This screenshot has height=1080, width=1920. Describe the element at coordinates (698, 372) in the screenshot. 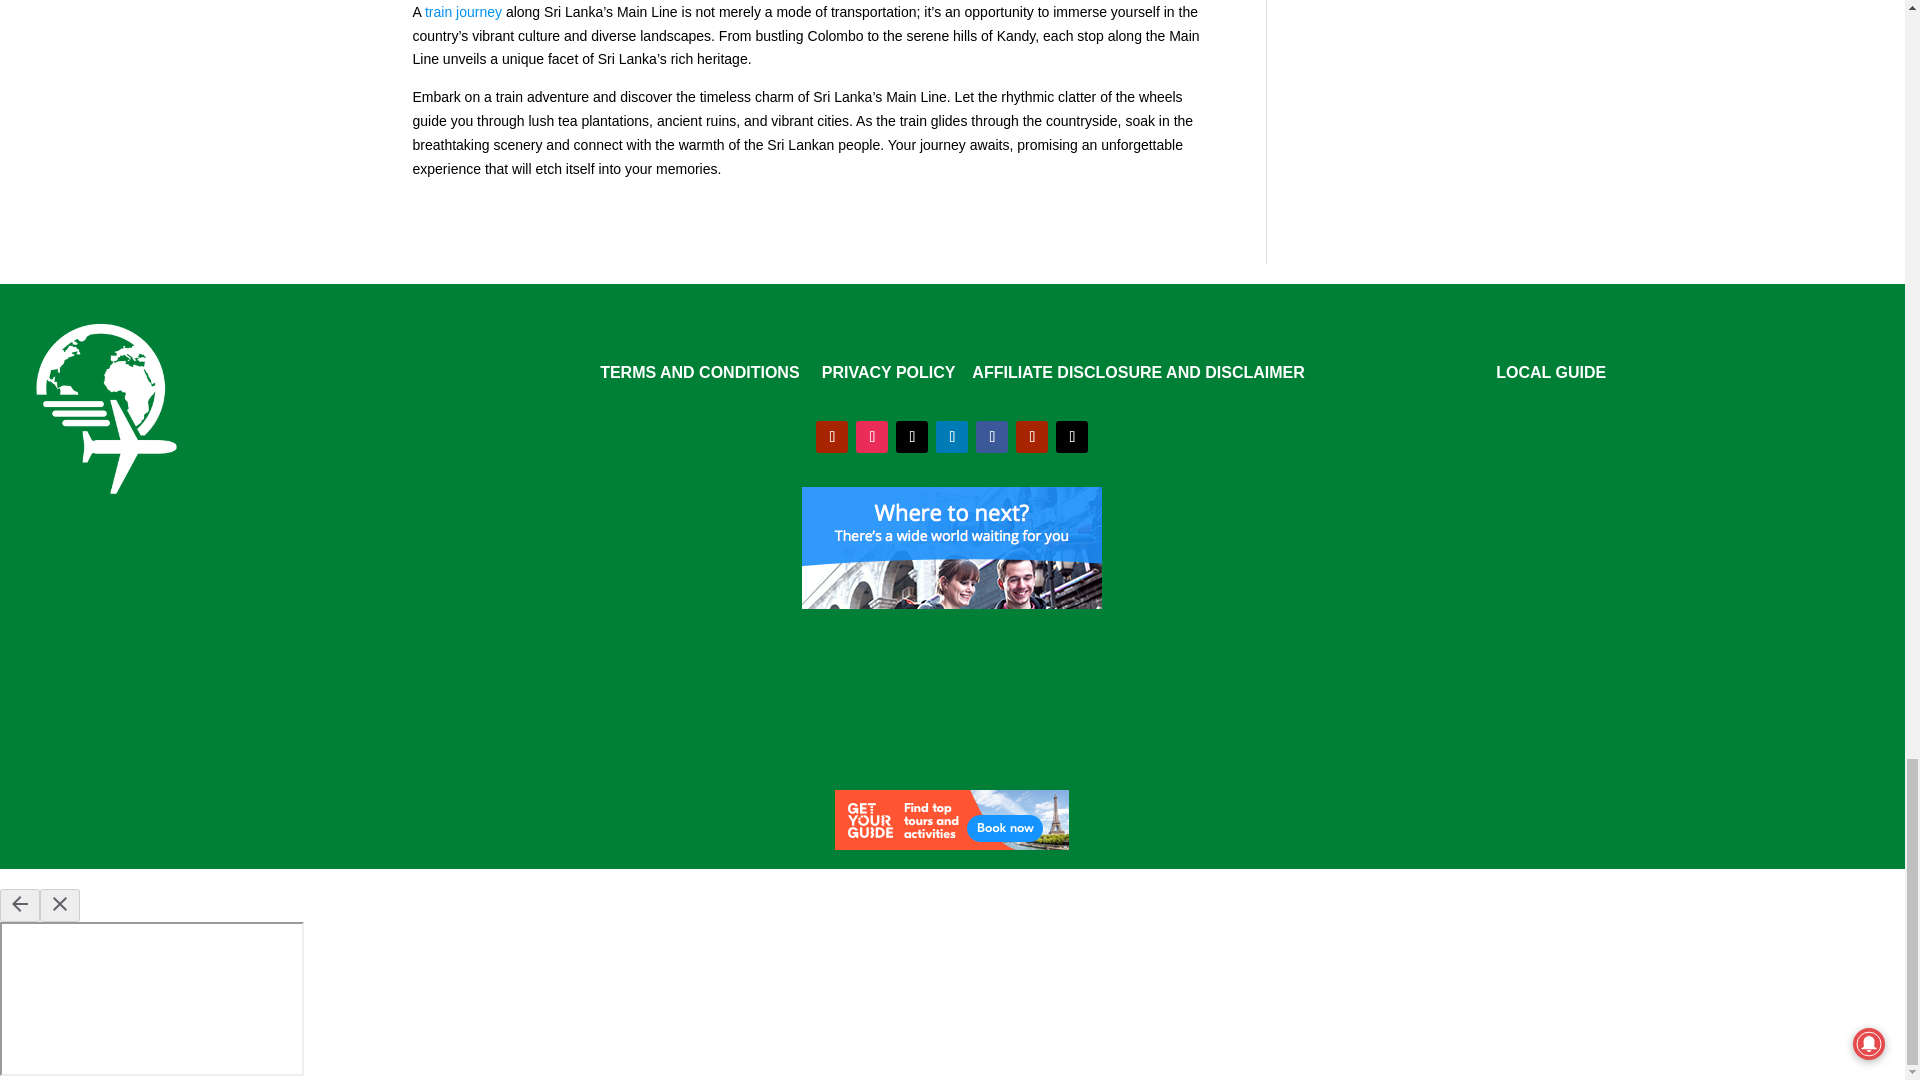

I see `TERMS AND CONDITIONS` at that location.